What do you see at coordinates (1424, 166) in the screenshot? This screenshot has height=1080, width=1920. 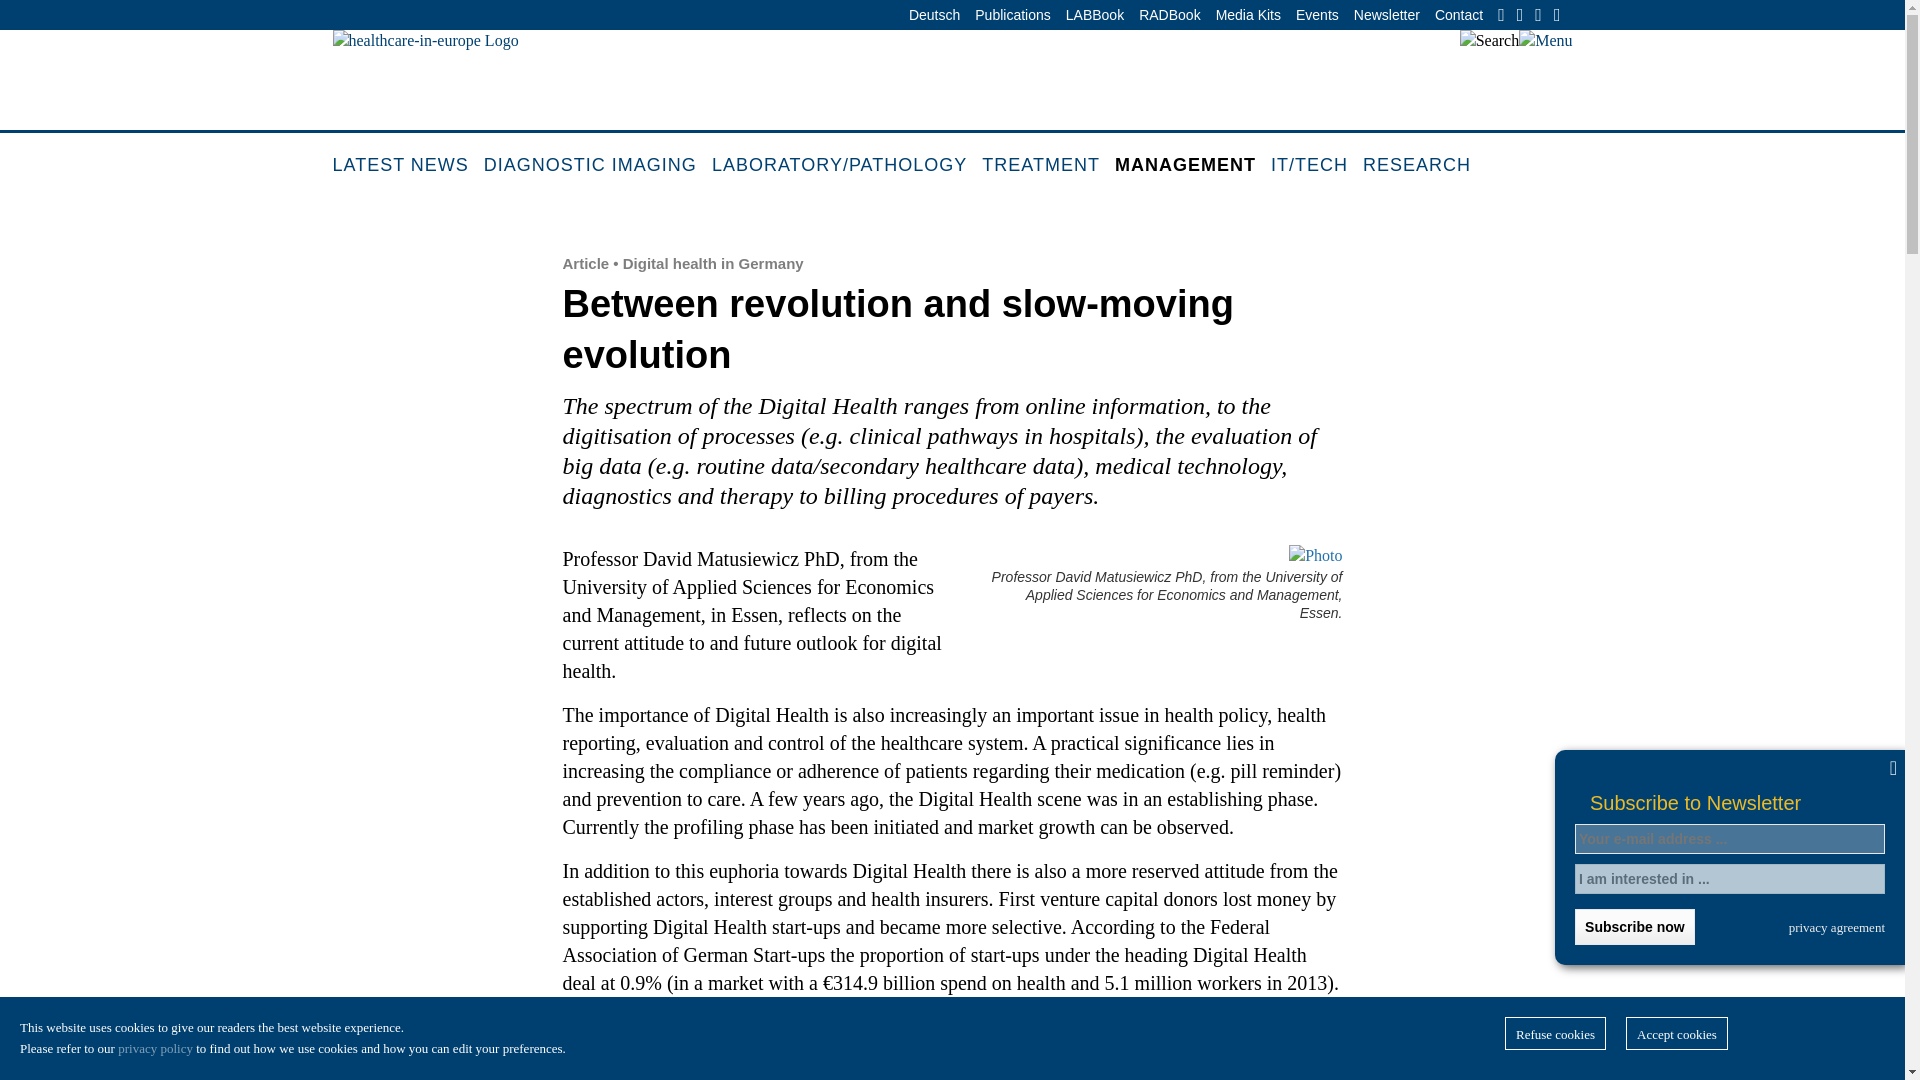 I see `RESEARCH` at bounding box center [1424, 166].